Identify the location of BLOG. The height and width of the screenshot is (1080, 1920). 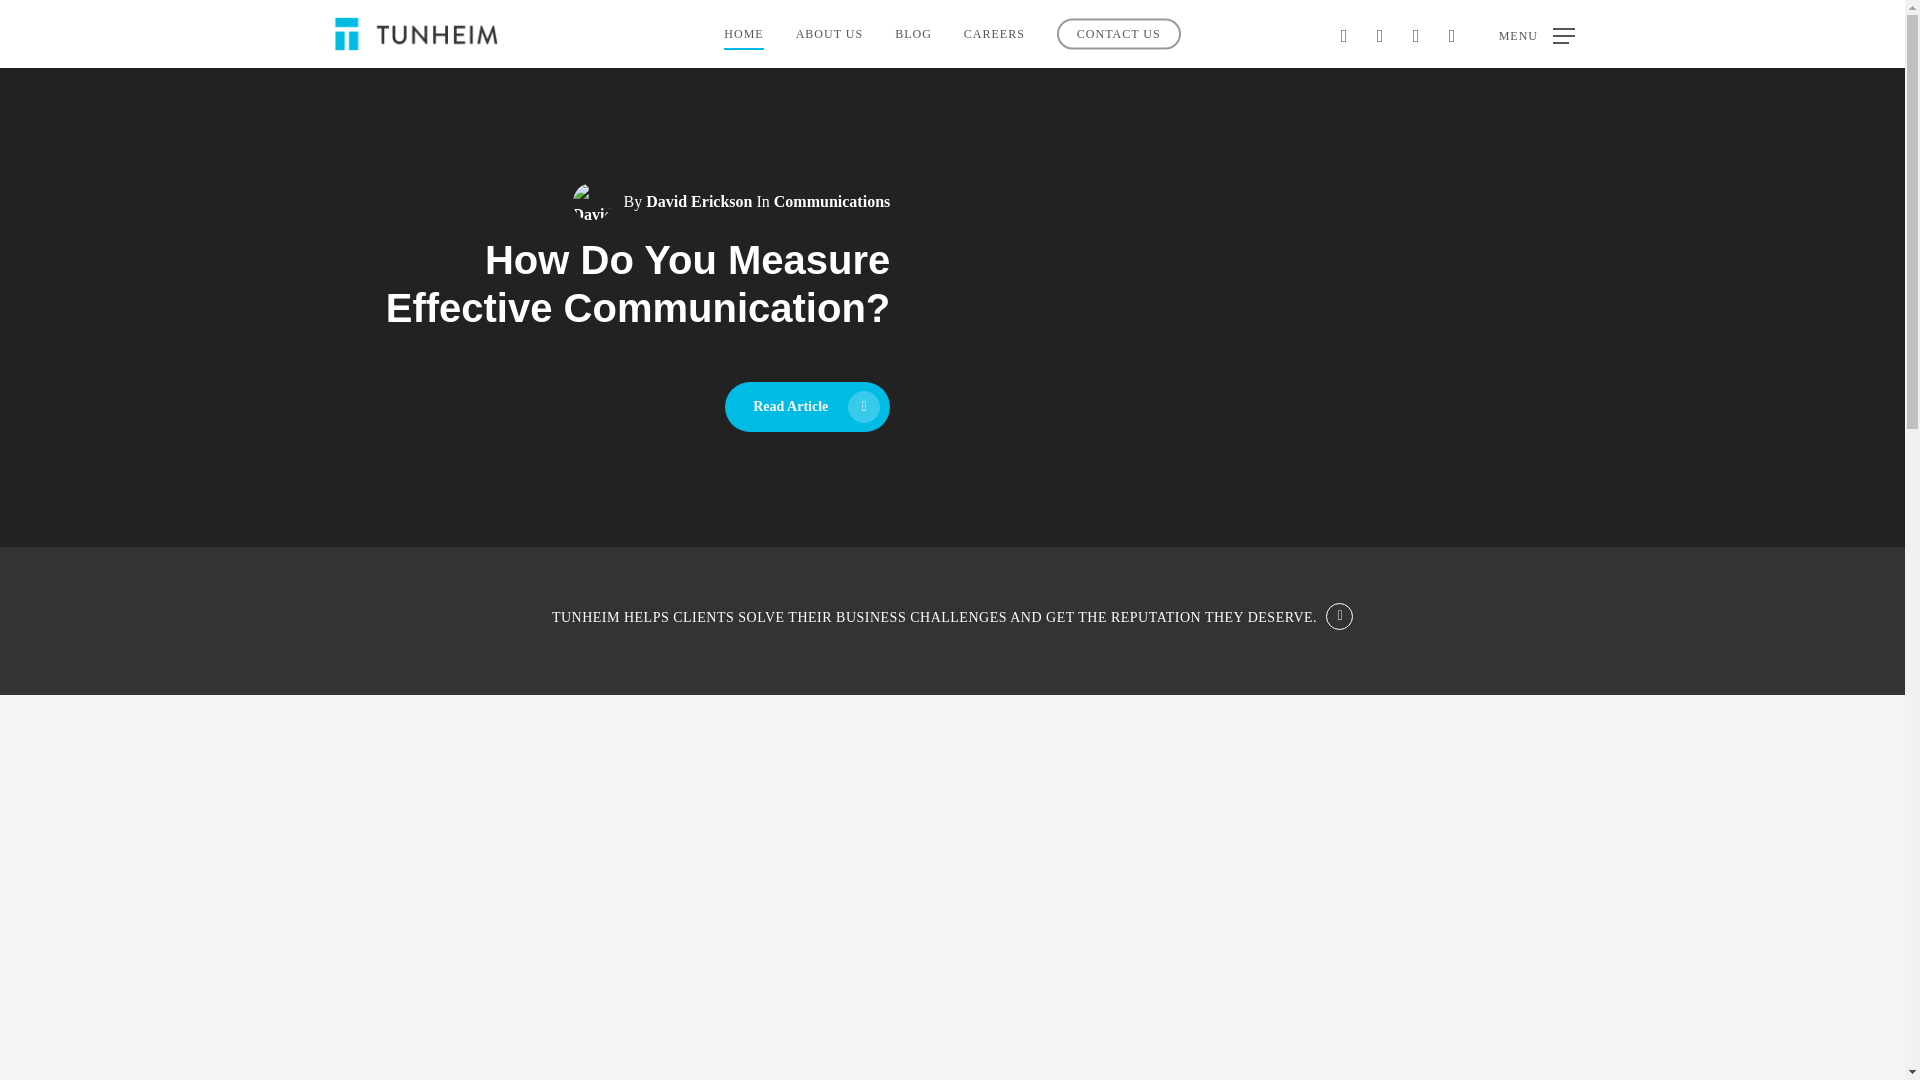
(912, 34).